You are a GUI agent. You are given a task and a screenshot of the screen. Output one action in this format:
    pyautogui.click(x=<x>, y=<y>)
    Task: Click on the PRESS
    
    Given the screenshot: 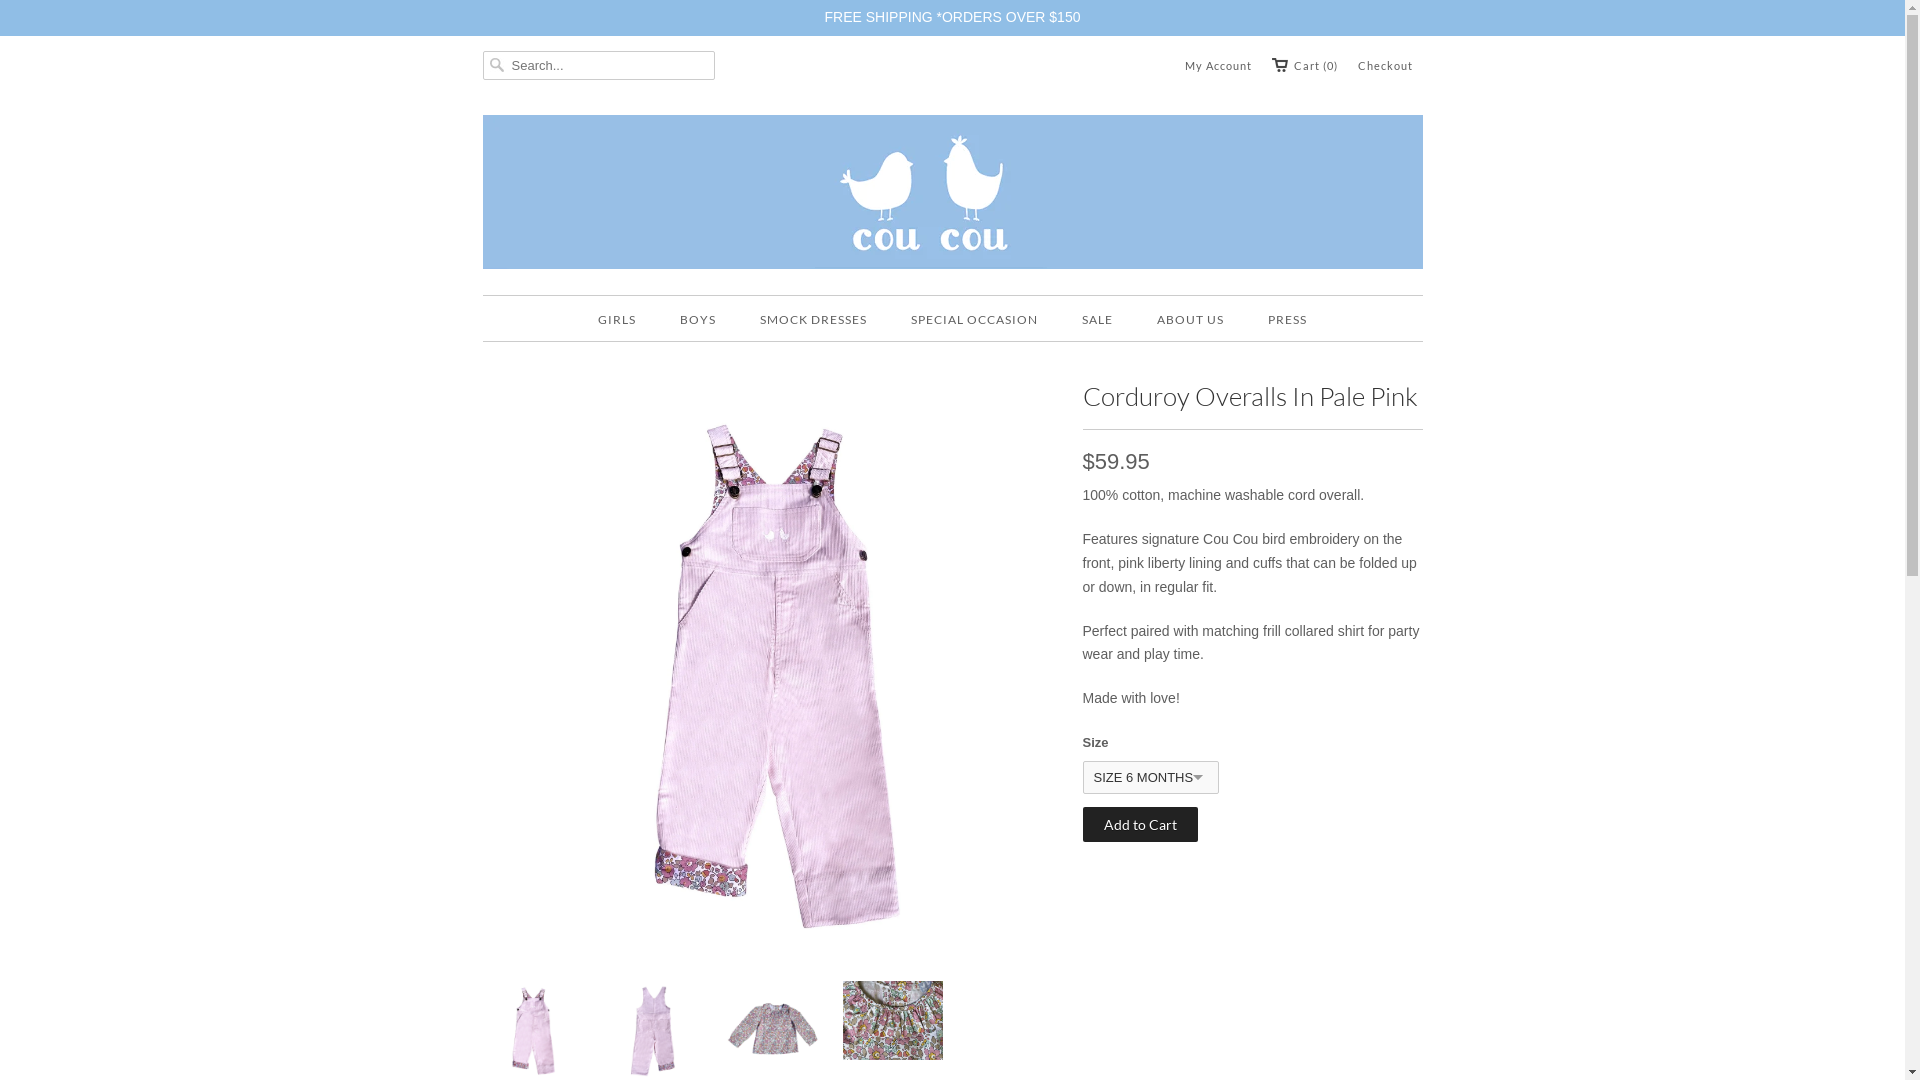 What is the action you would take?
    pyautogui.click(x=1288, y=320)
    